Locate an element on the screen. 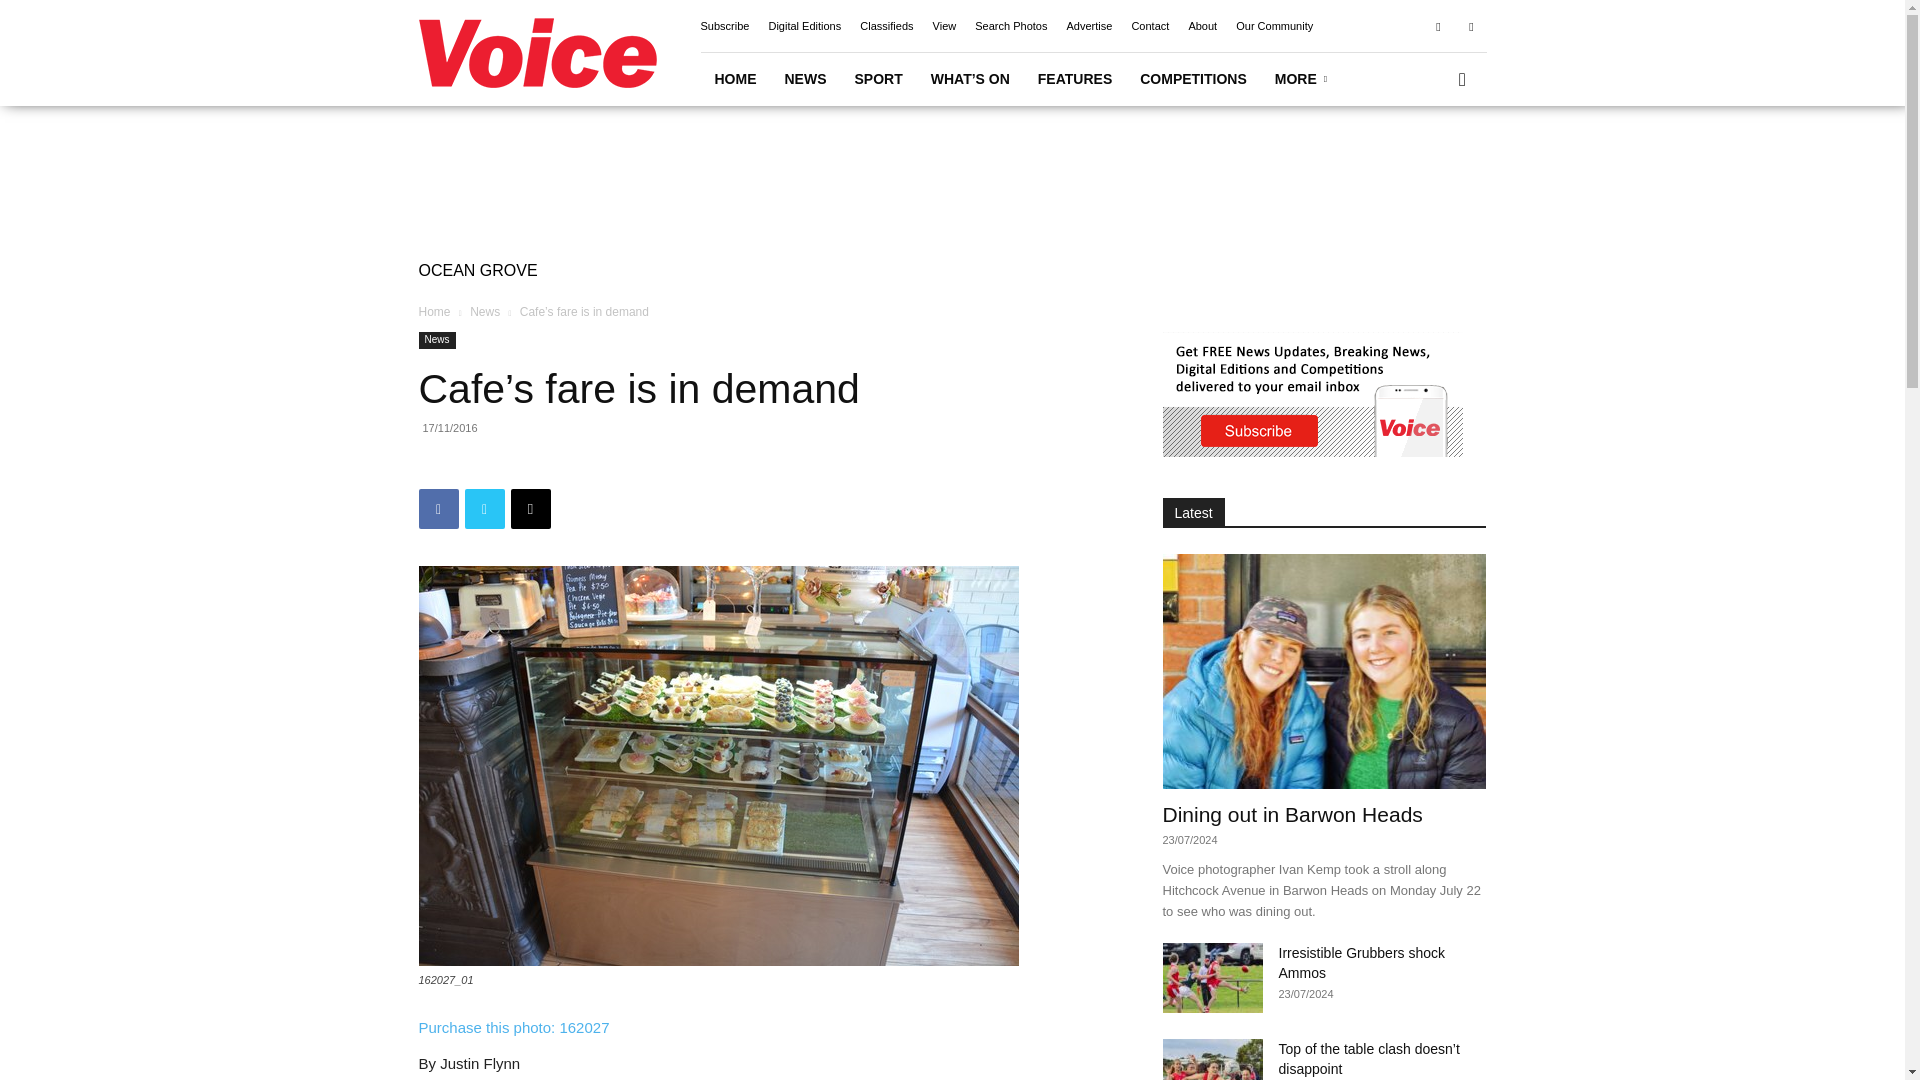  Our Community is located at coordinates (1274, 26).